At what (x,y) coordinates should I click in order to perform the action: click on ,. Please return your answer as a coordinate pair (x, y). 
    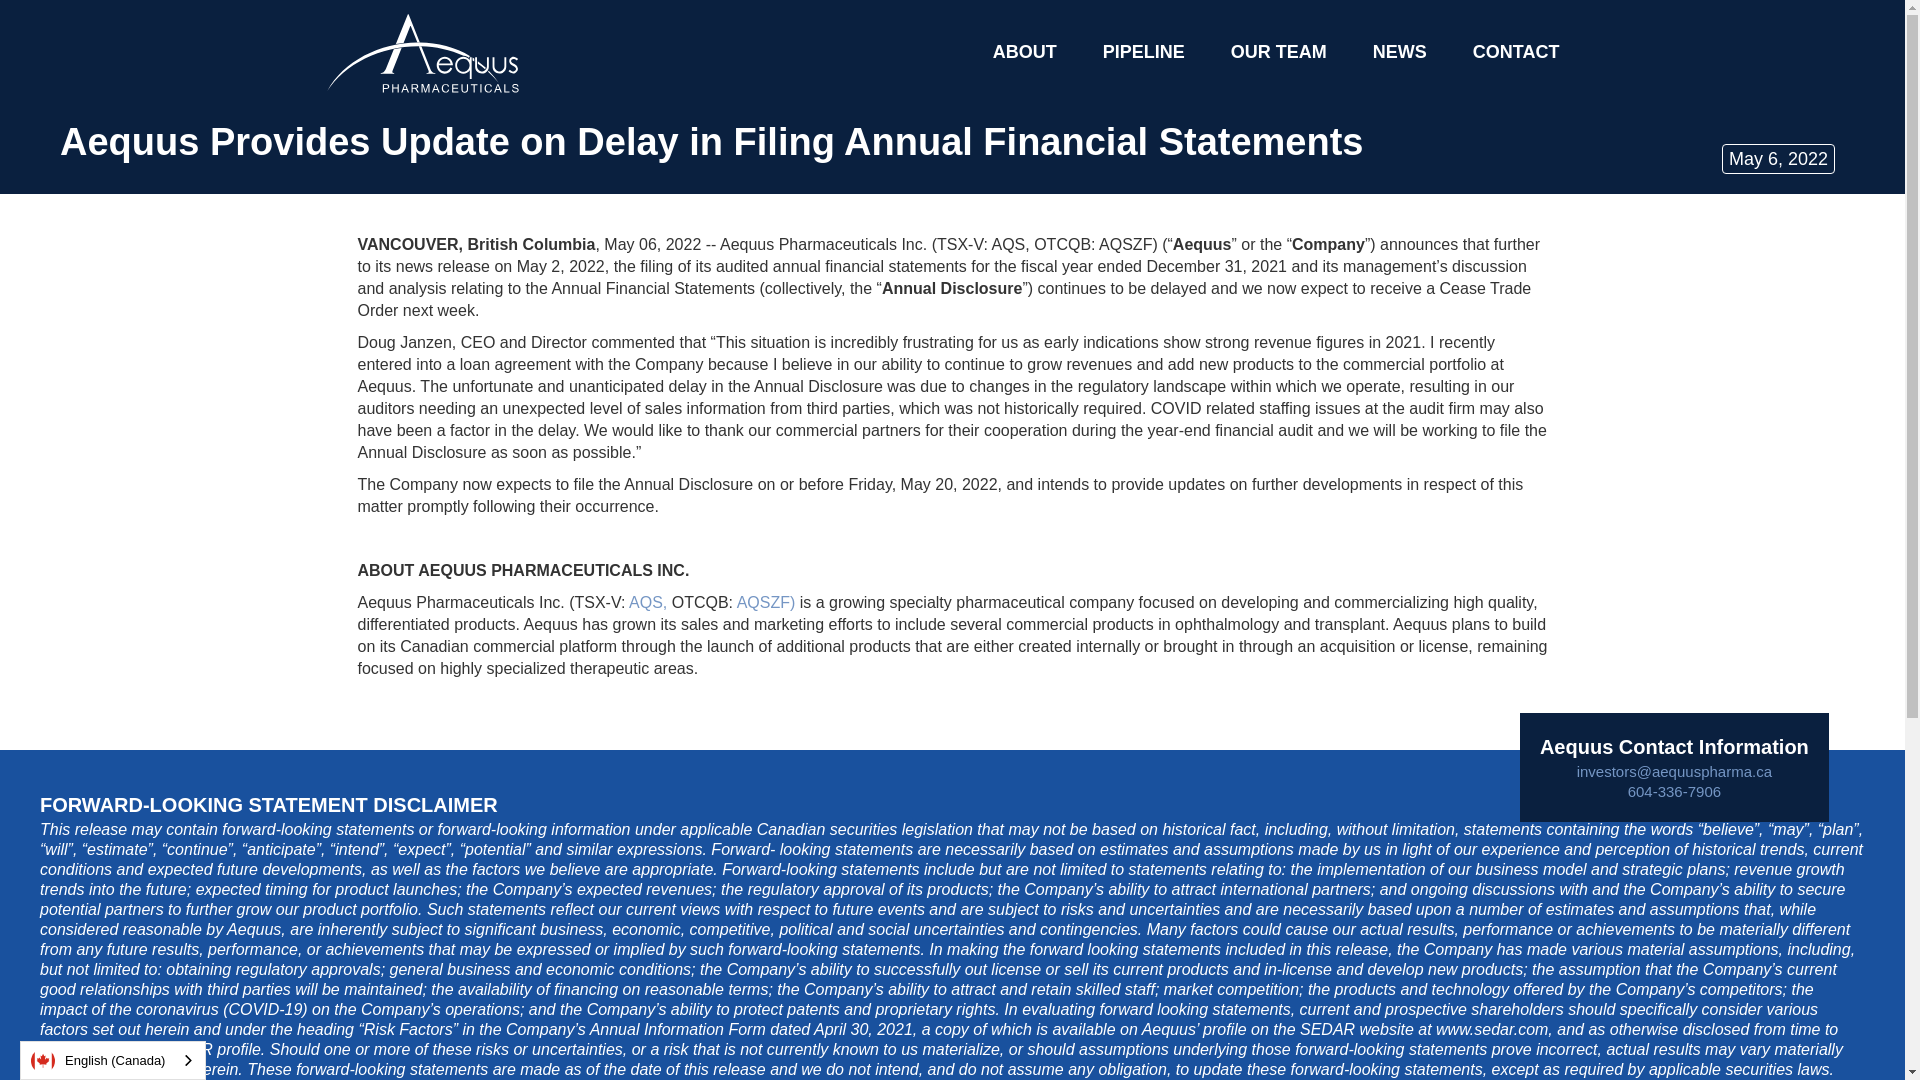
    Looking at the image, I should click on (665, 602).